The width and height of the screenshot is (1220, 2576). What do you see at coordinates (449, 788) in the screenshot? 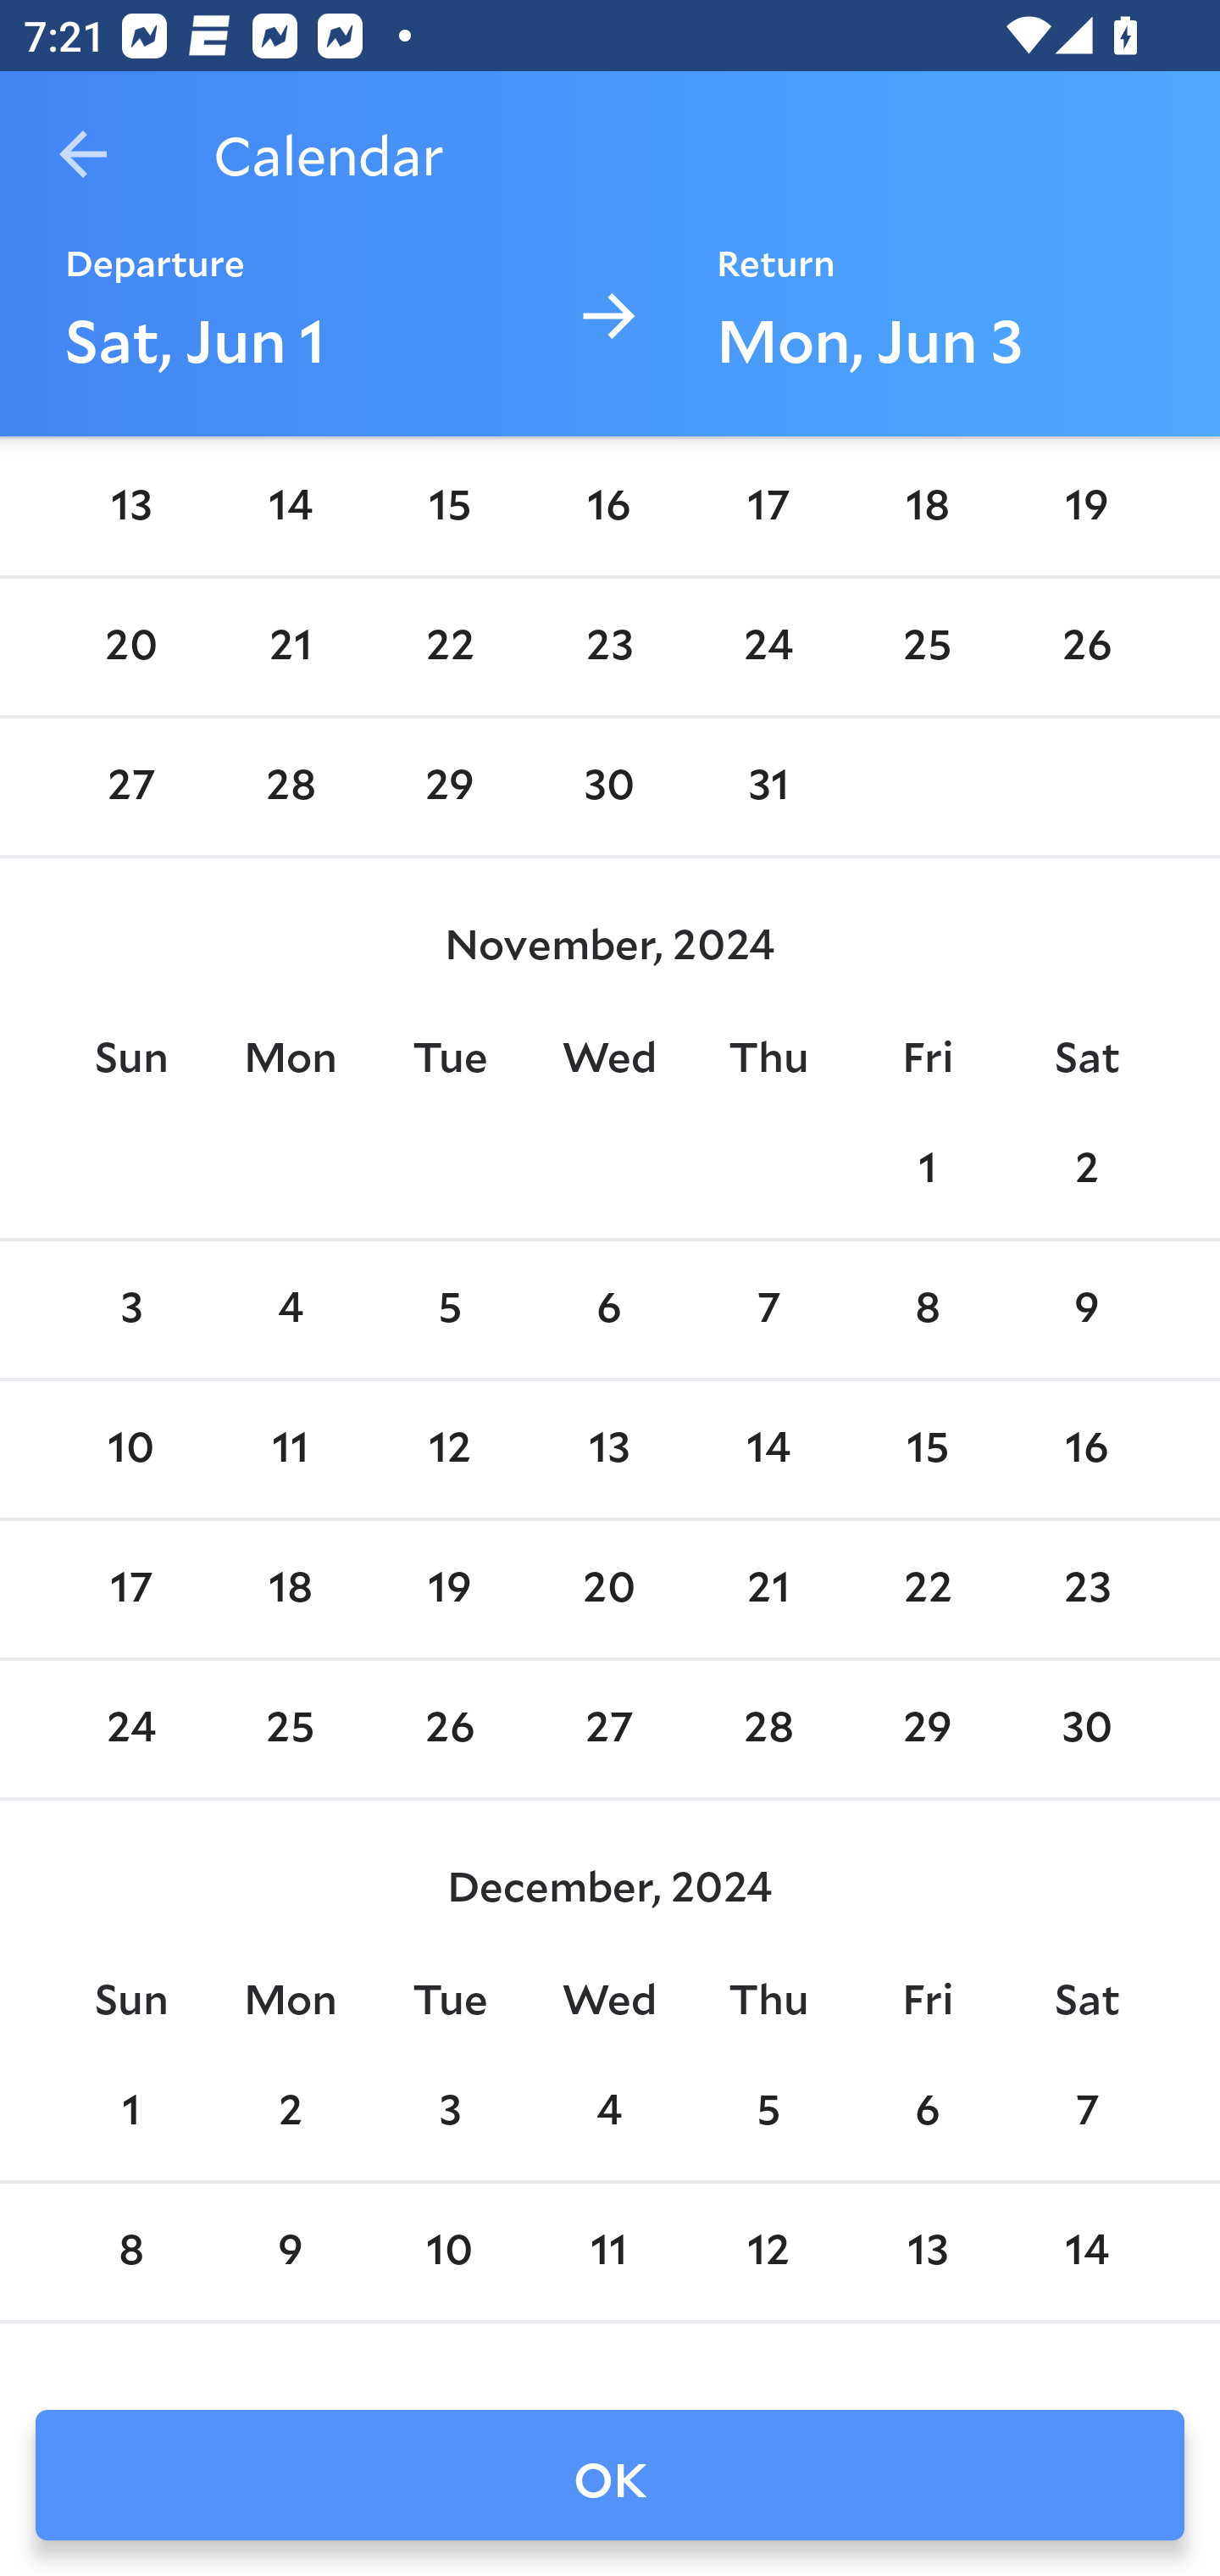
I see `29` at bounding box center [449, 788].